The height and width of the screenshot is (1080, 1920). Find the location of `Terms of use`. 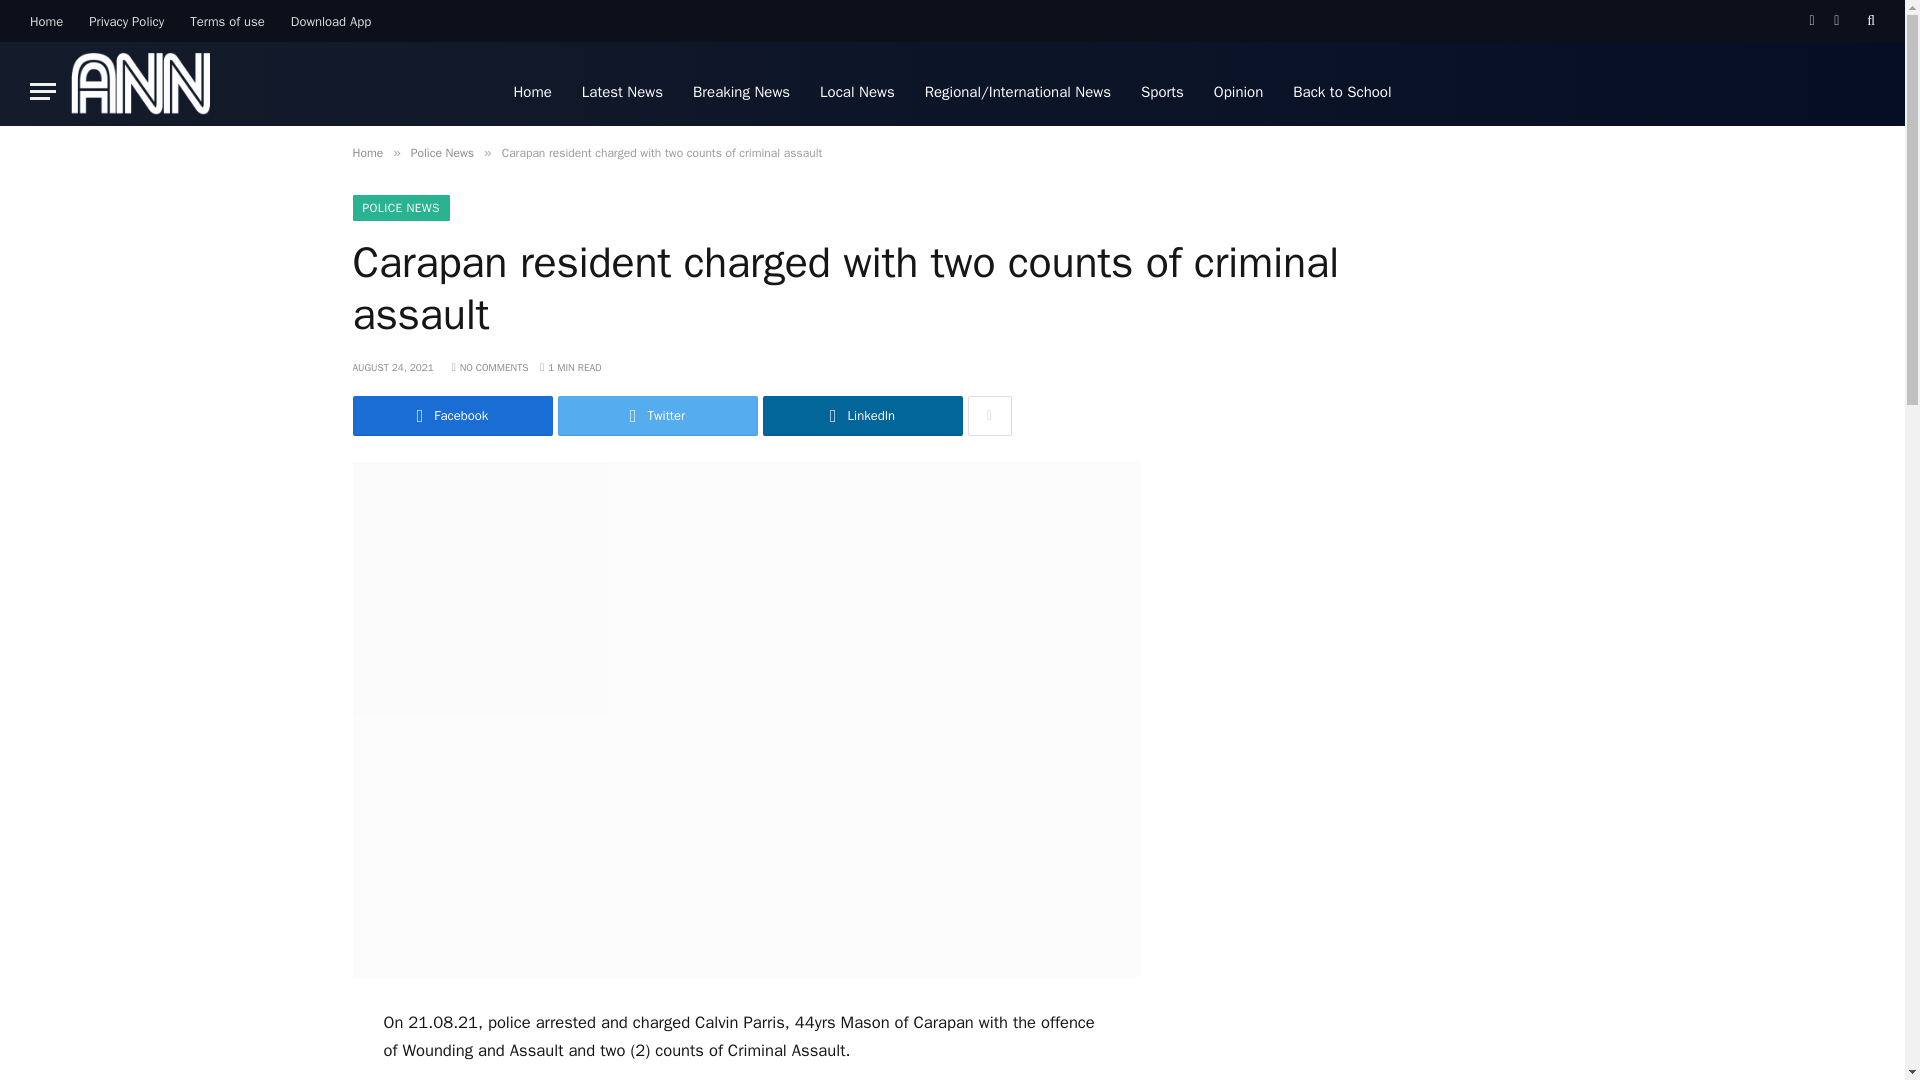

Terms of use is located at coordinates (227, 21).